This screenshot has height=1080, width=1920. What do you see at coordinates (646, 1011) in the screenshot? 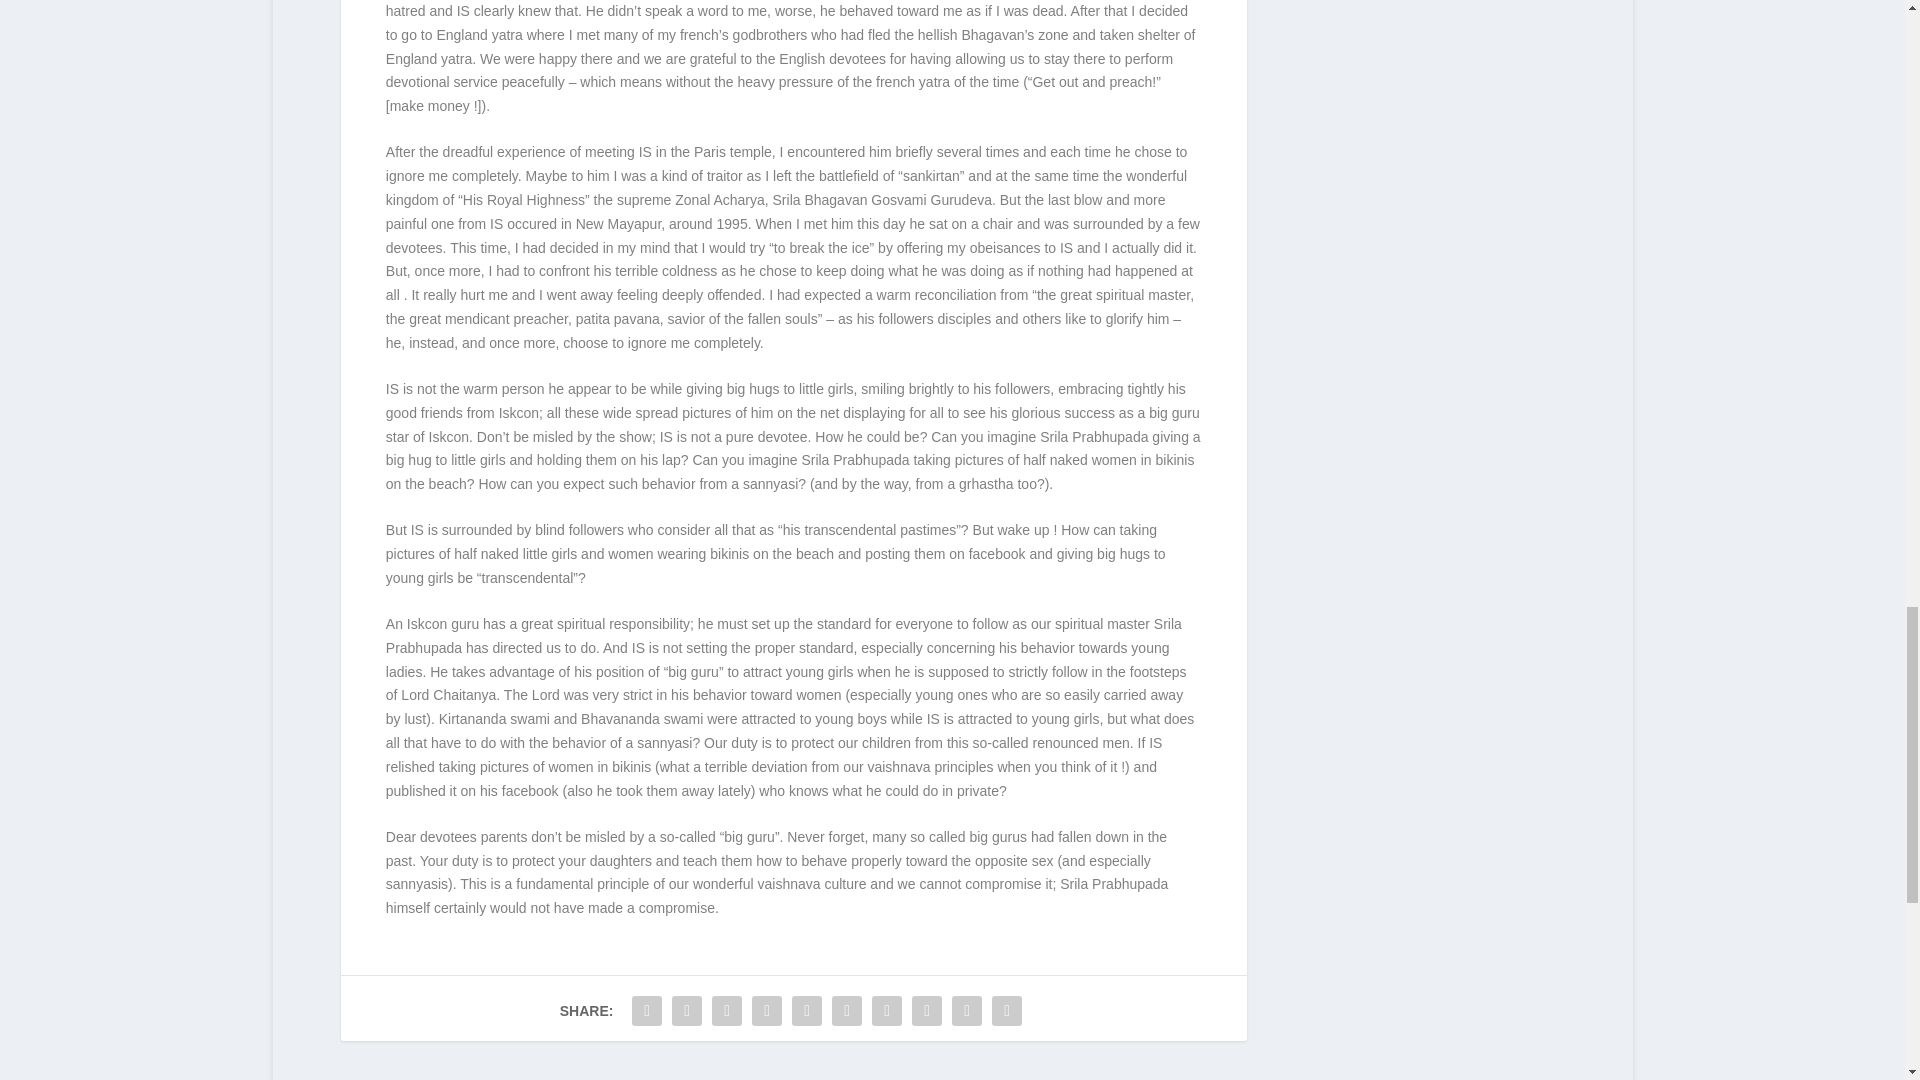
I see `Share "The Two Faces of Indradyumna Swami" via Facebook` at bounding box center [646, 1011].